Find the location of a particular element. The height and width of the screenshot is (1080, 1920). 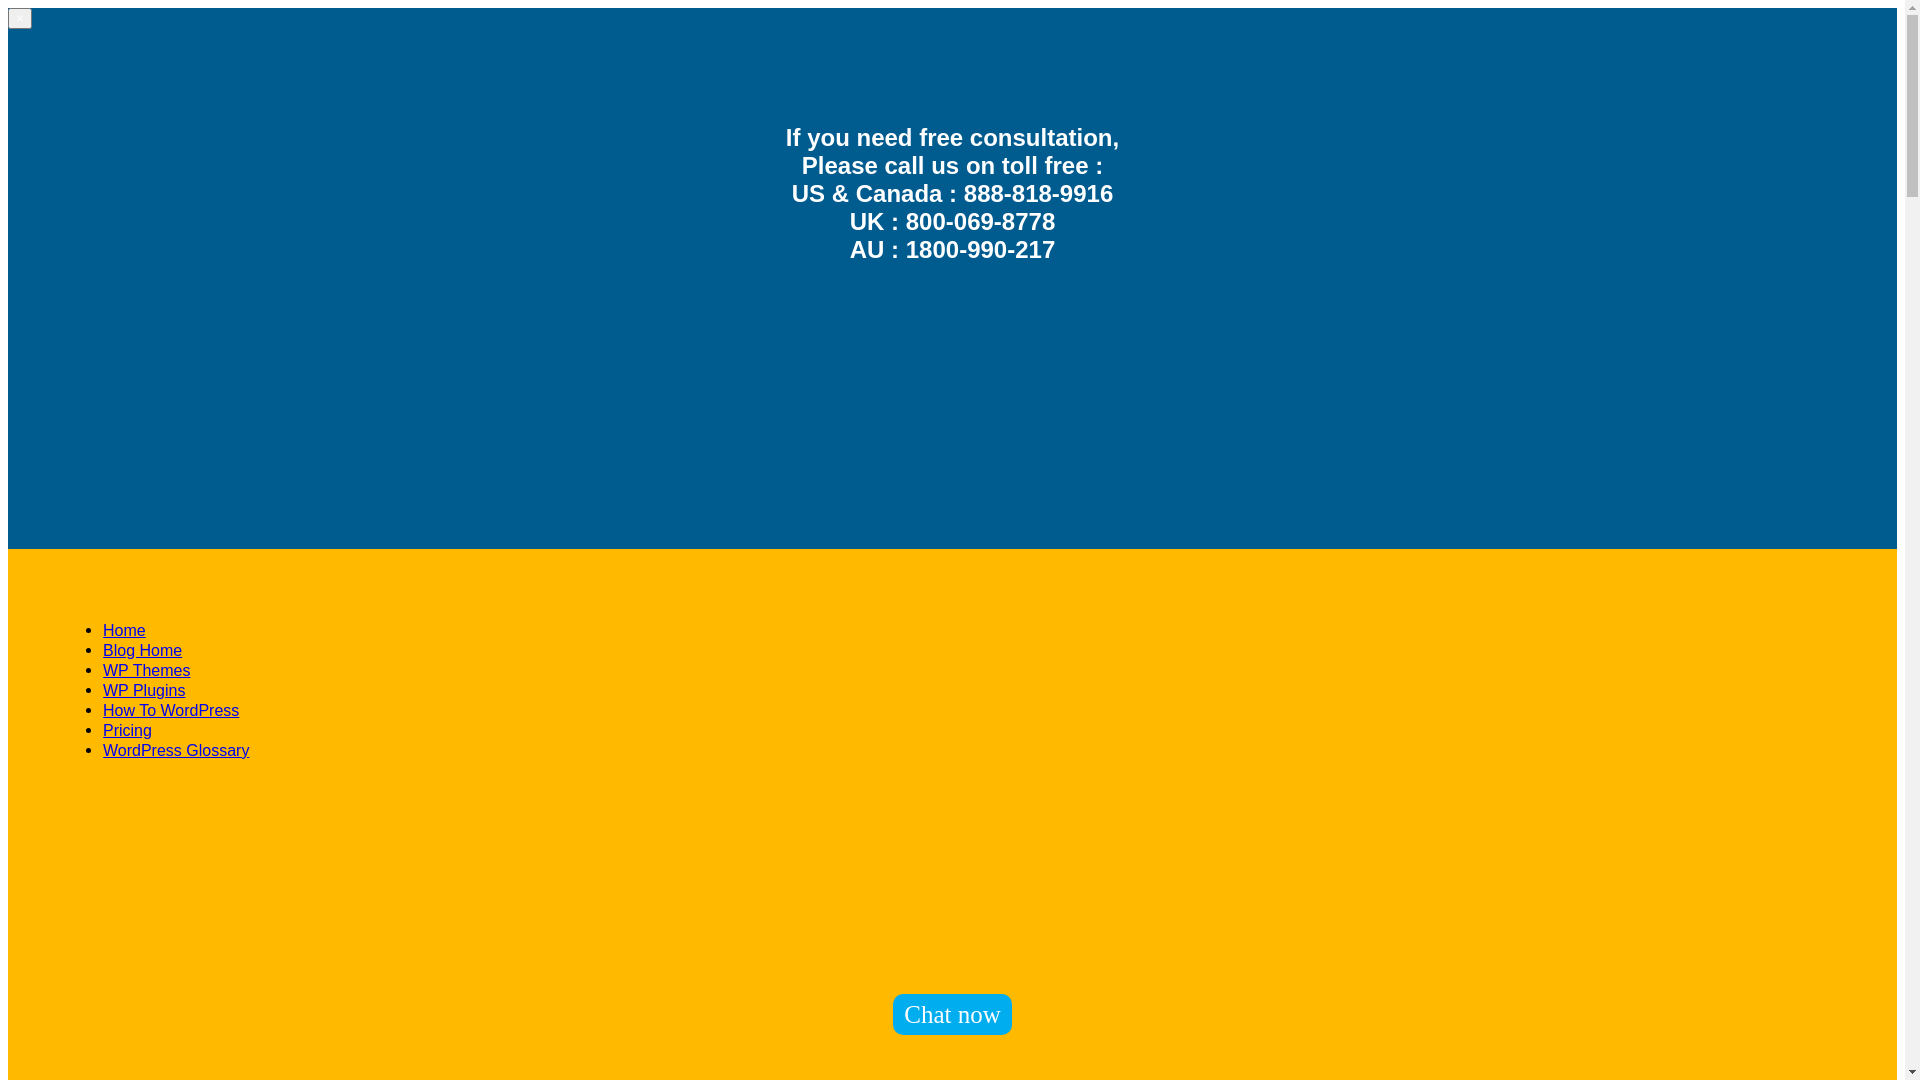

Pricing is located at coordinates (128, 730).